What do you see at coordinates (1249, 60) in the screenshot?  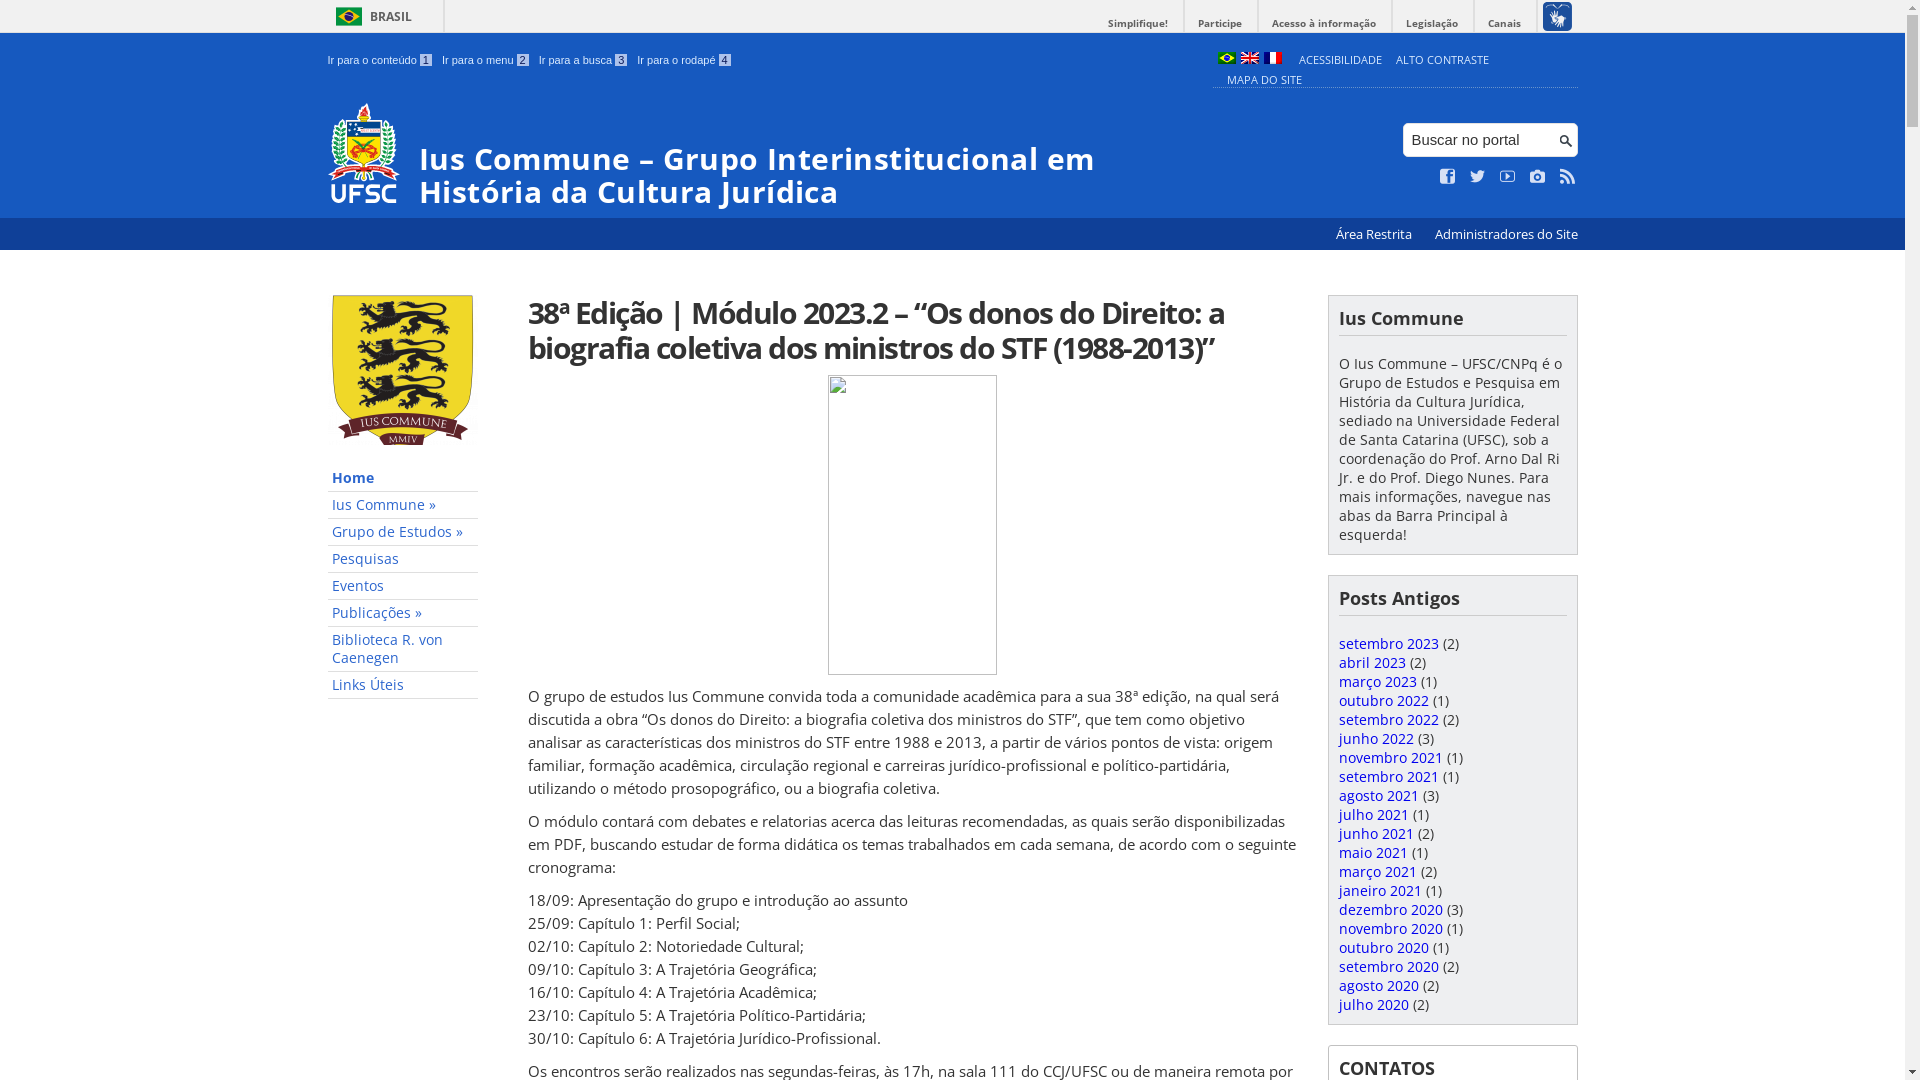 I see `English (en)` at bounding box center [1249, 60].